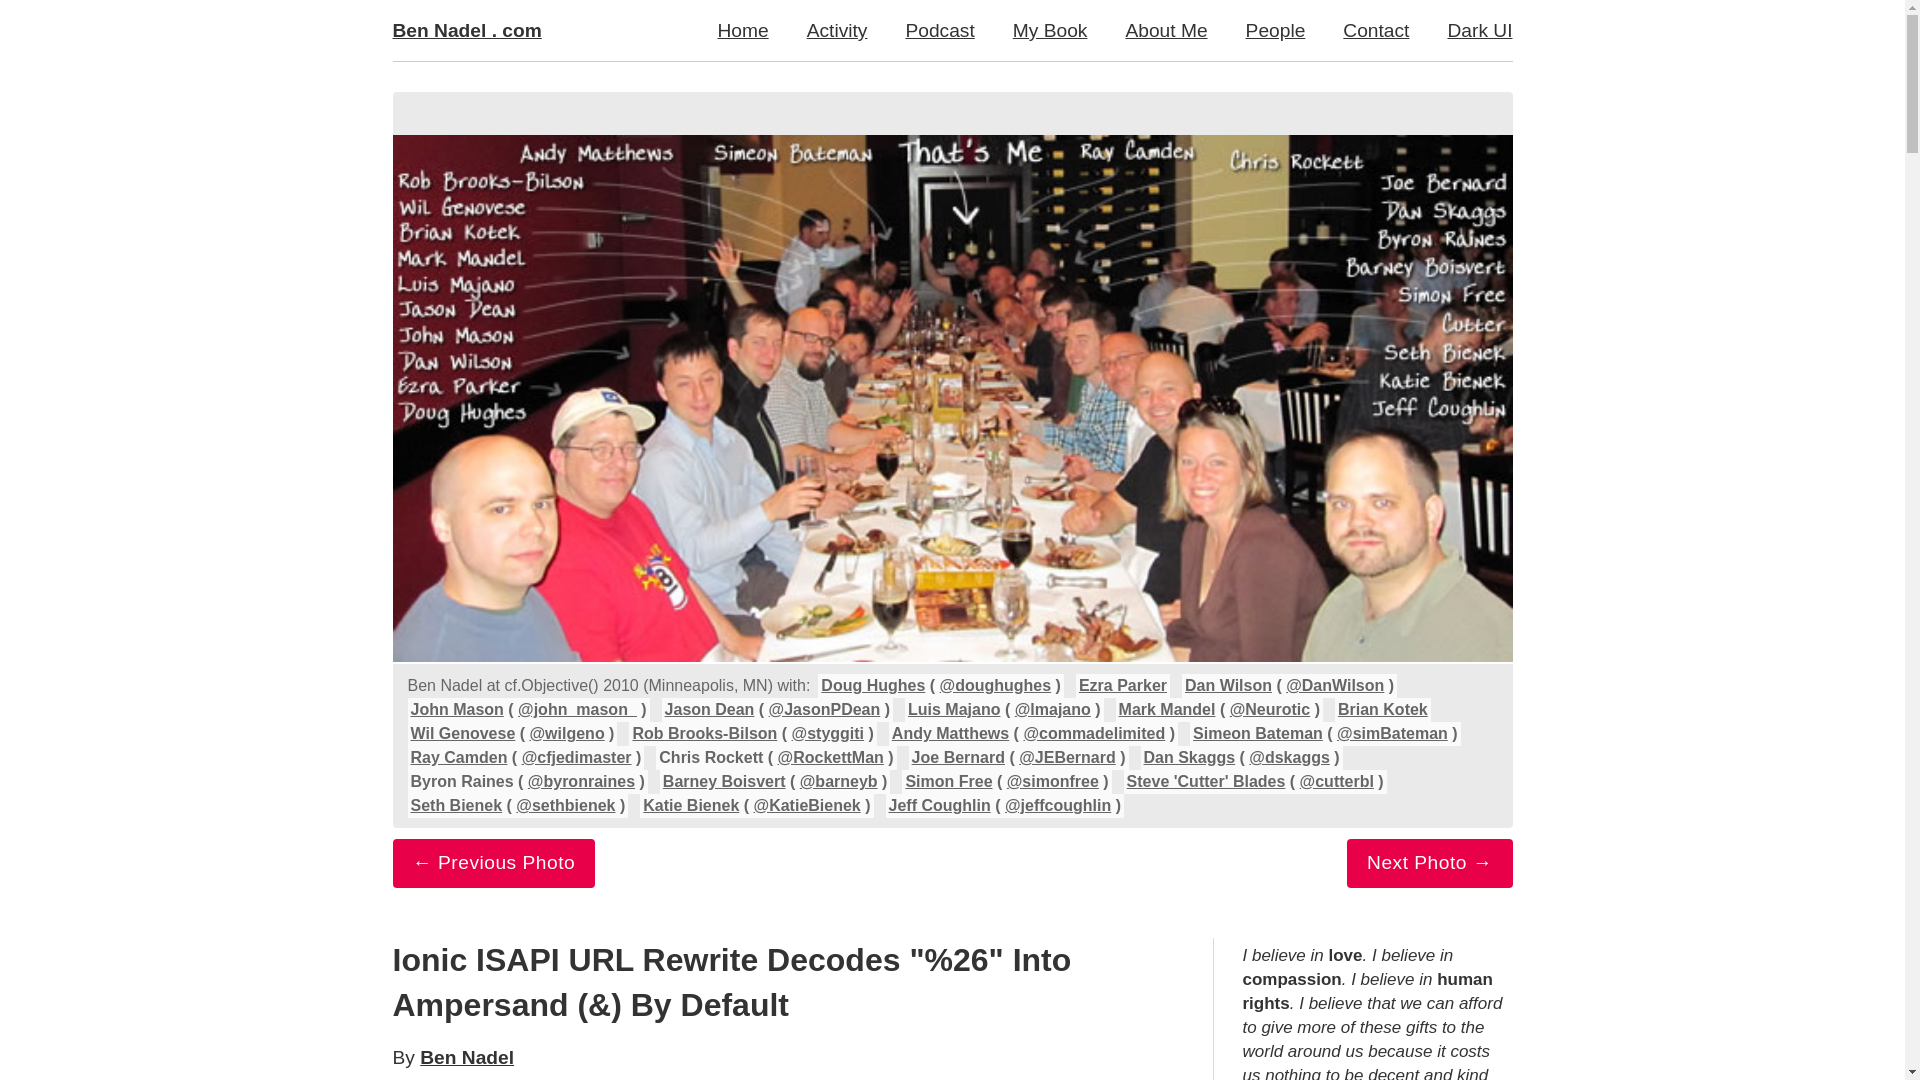 Image resolution: width=1920 pixels, height=1080 pixels. What do you see at coordinates (709, 709) in the screenshot?
I see `Jason Dean` at bounding box center [709, 709].